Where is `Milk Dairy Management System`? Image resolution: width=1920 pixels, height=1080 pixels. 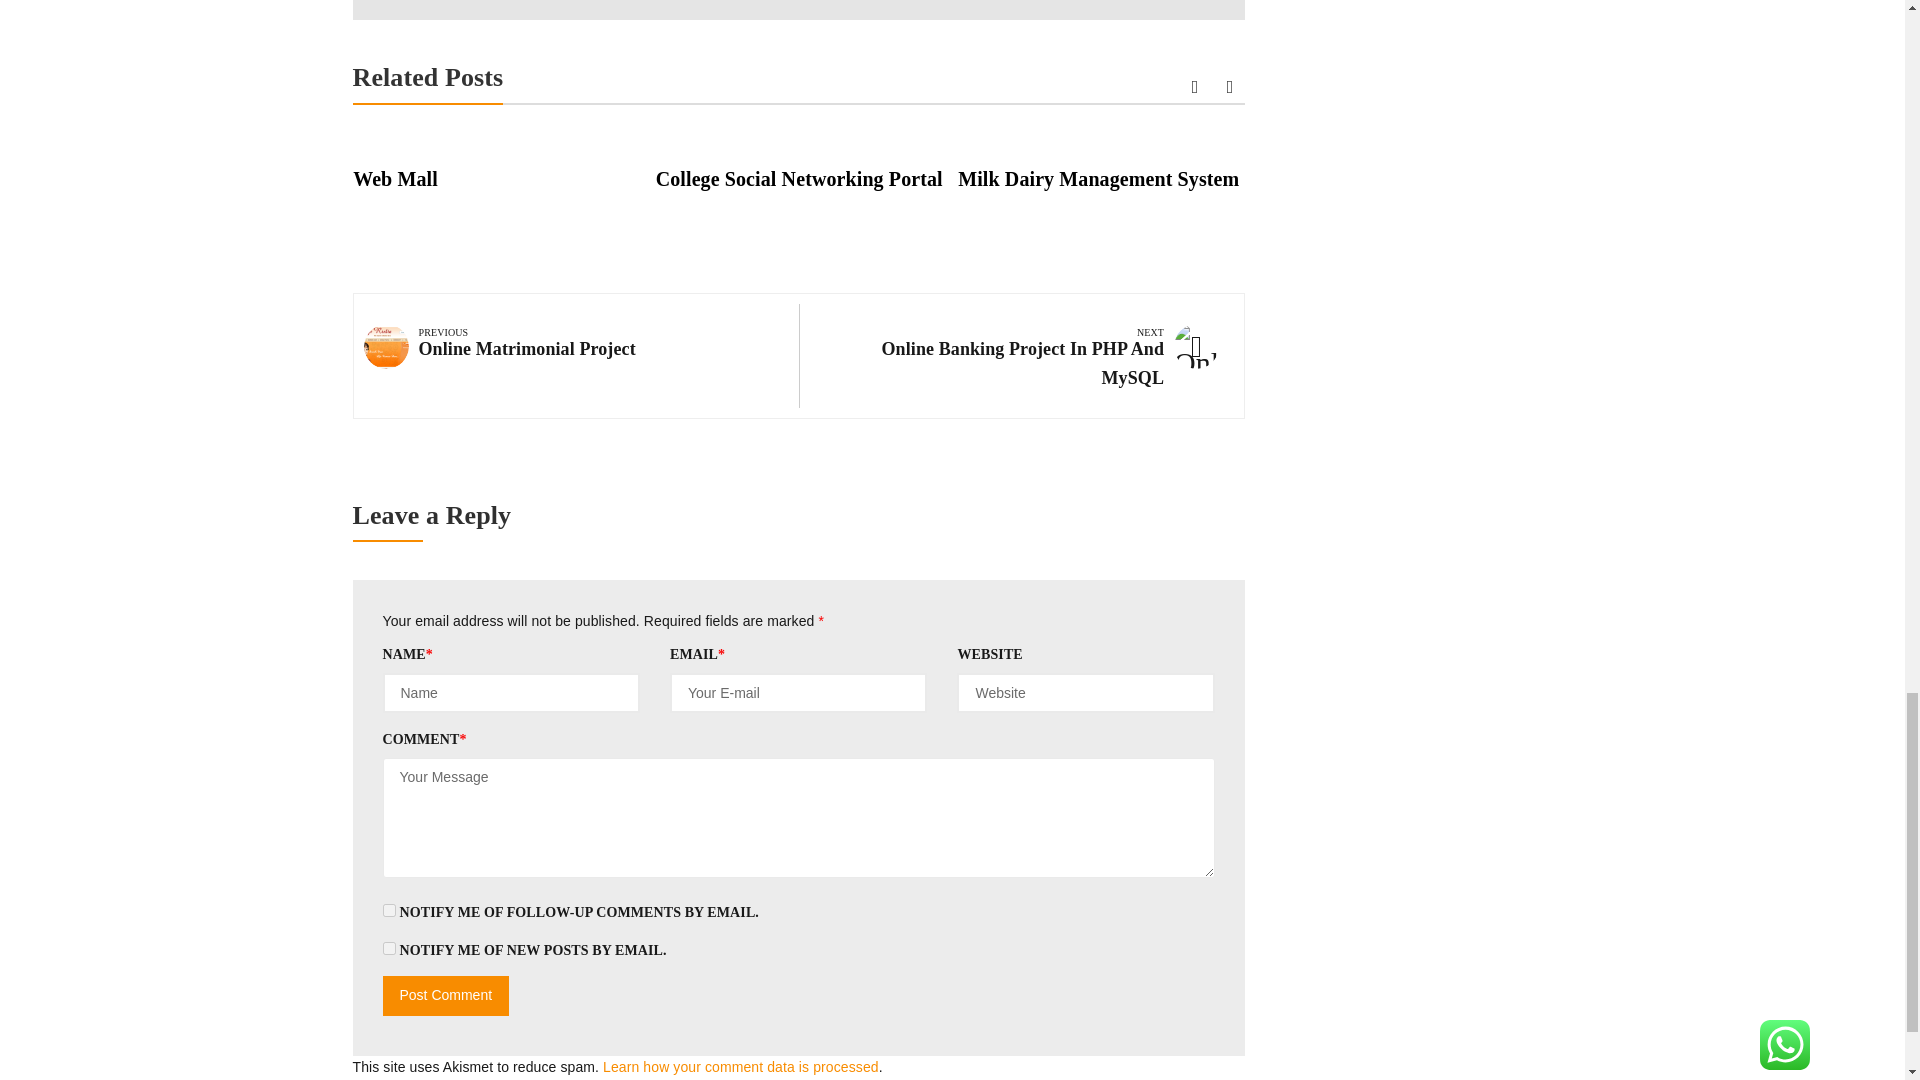 Milk Dairy Management System is located at coordinates (1098, 179).